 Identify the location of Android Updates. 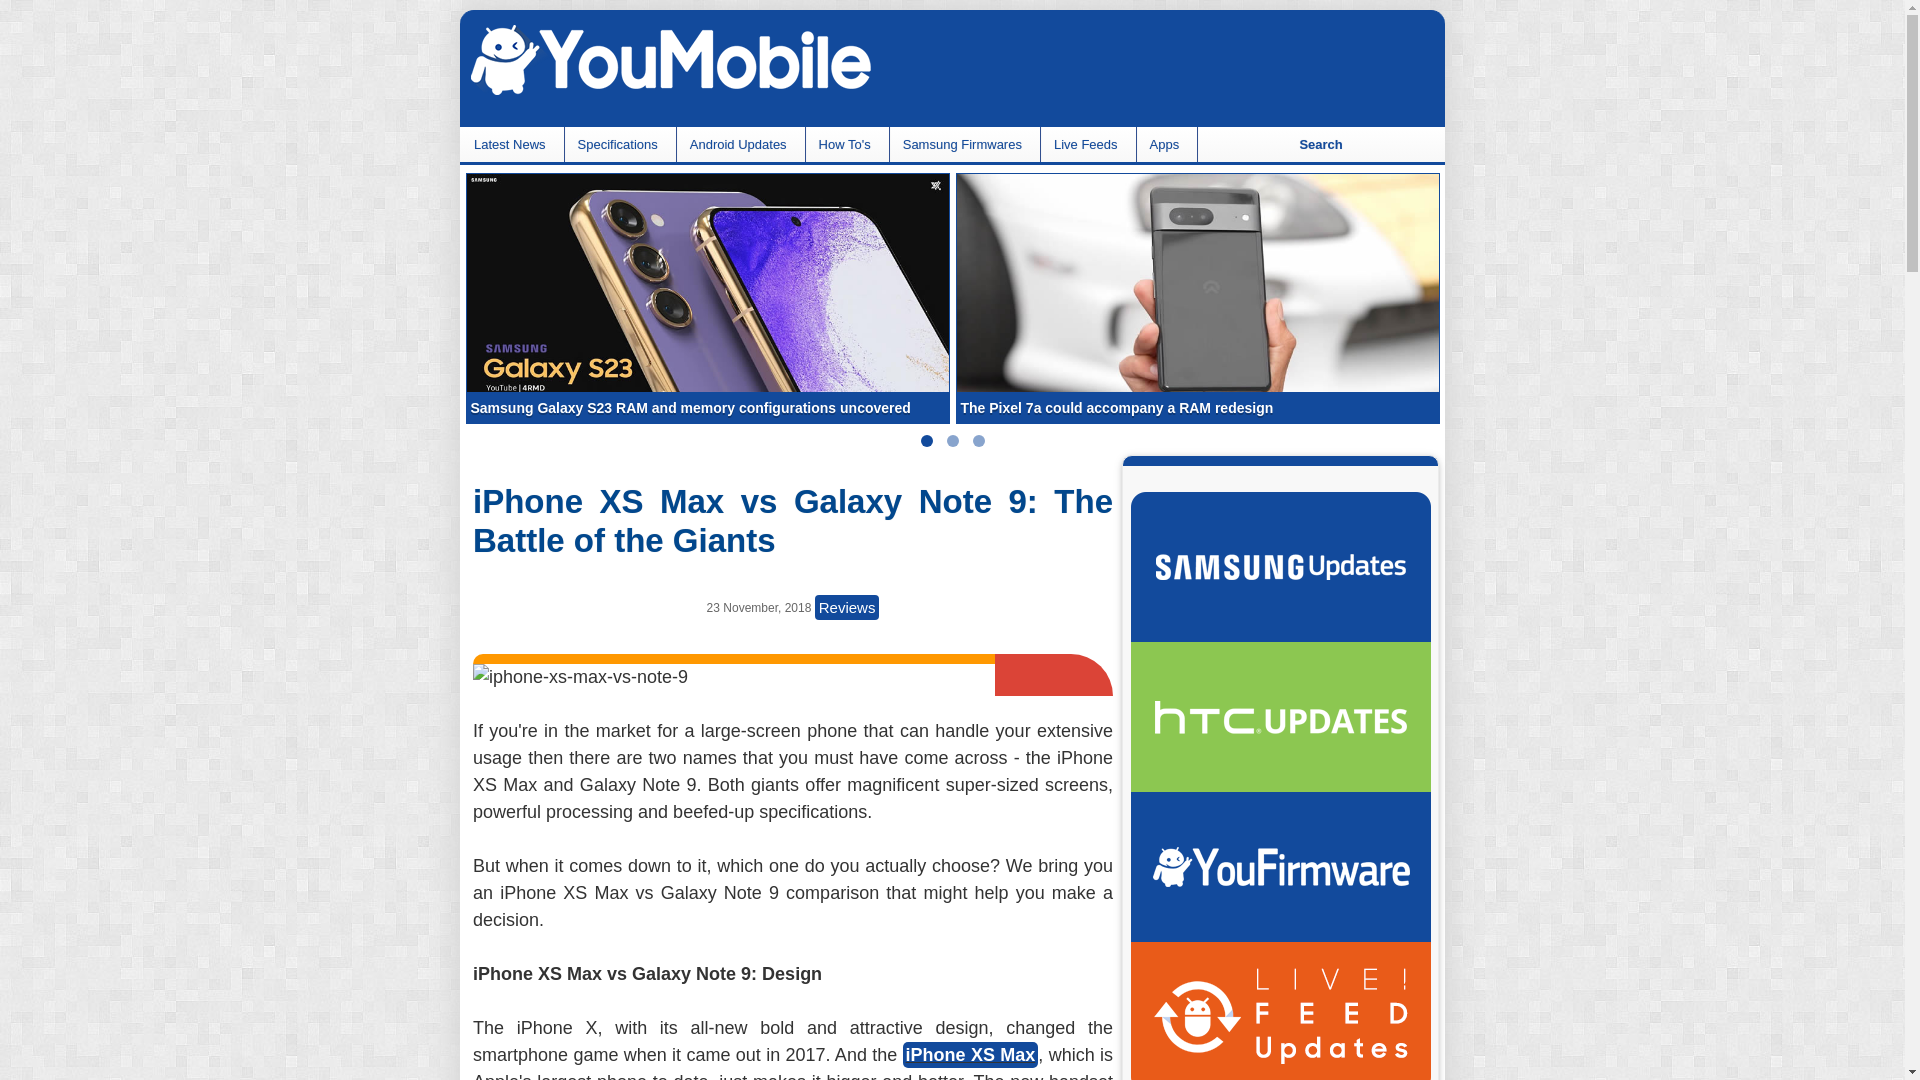
(740, 144).